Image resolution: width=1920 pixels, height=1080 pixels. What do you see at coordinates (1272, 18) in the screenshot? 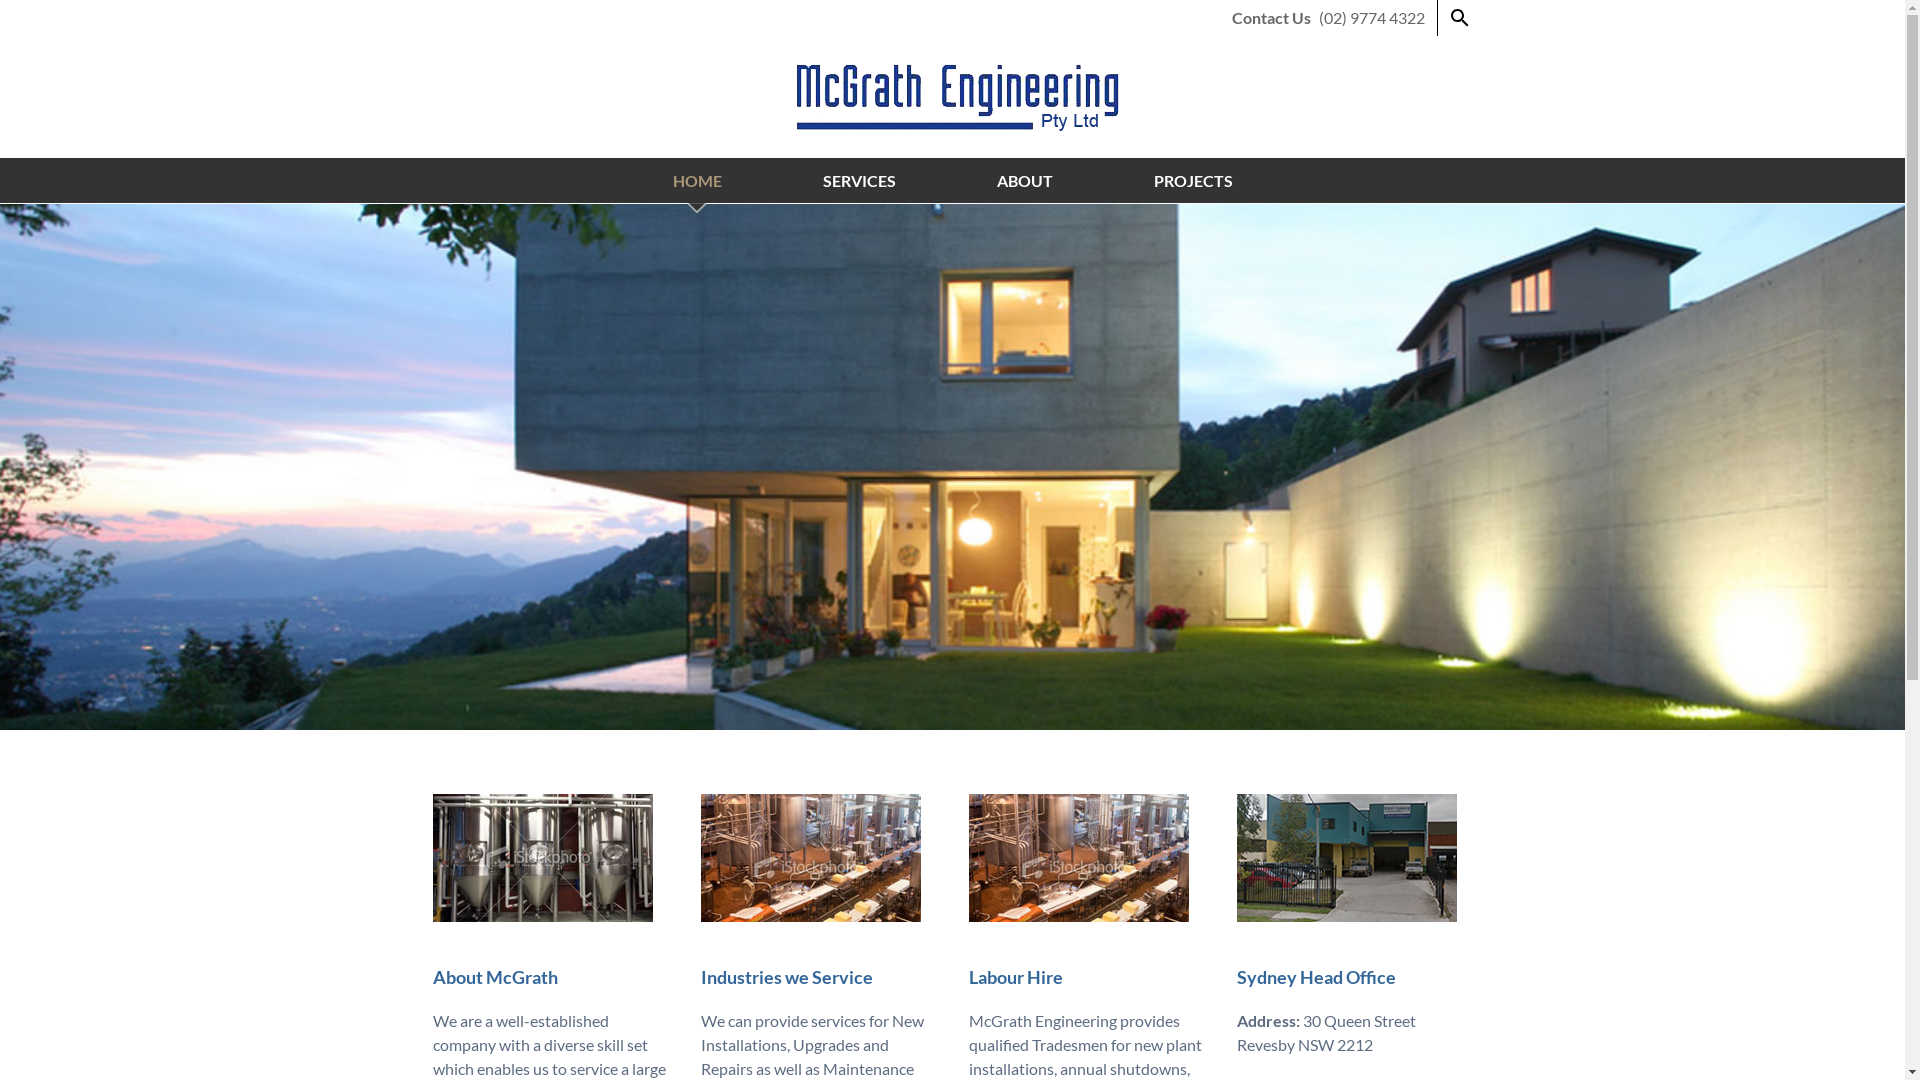
I see `Contact Us` at bounding box center [1272, 18].